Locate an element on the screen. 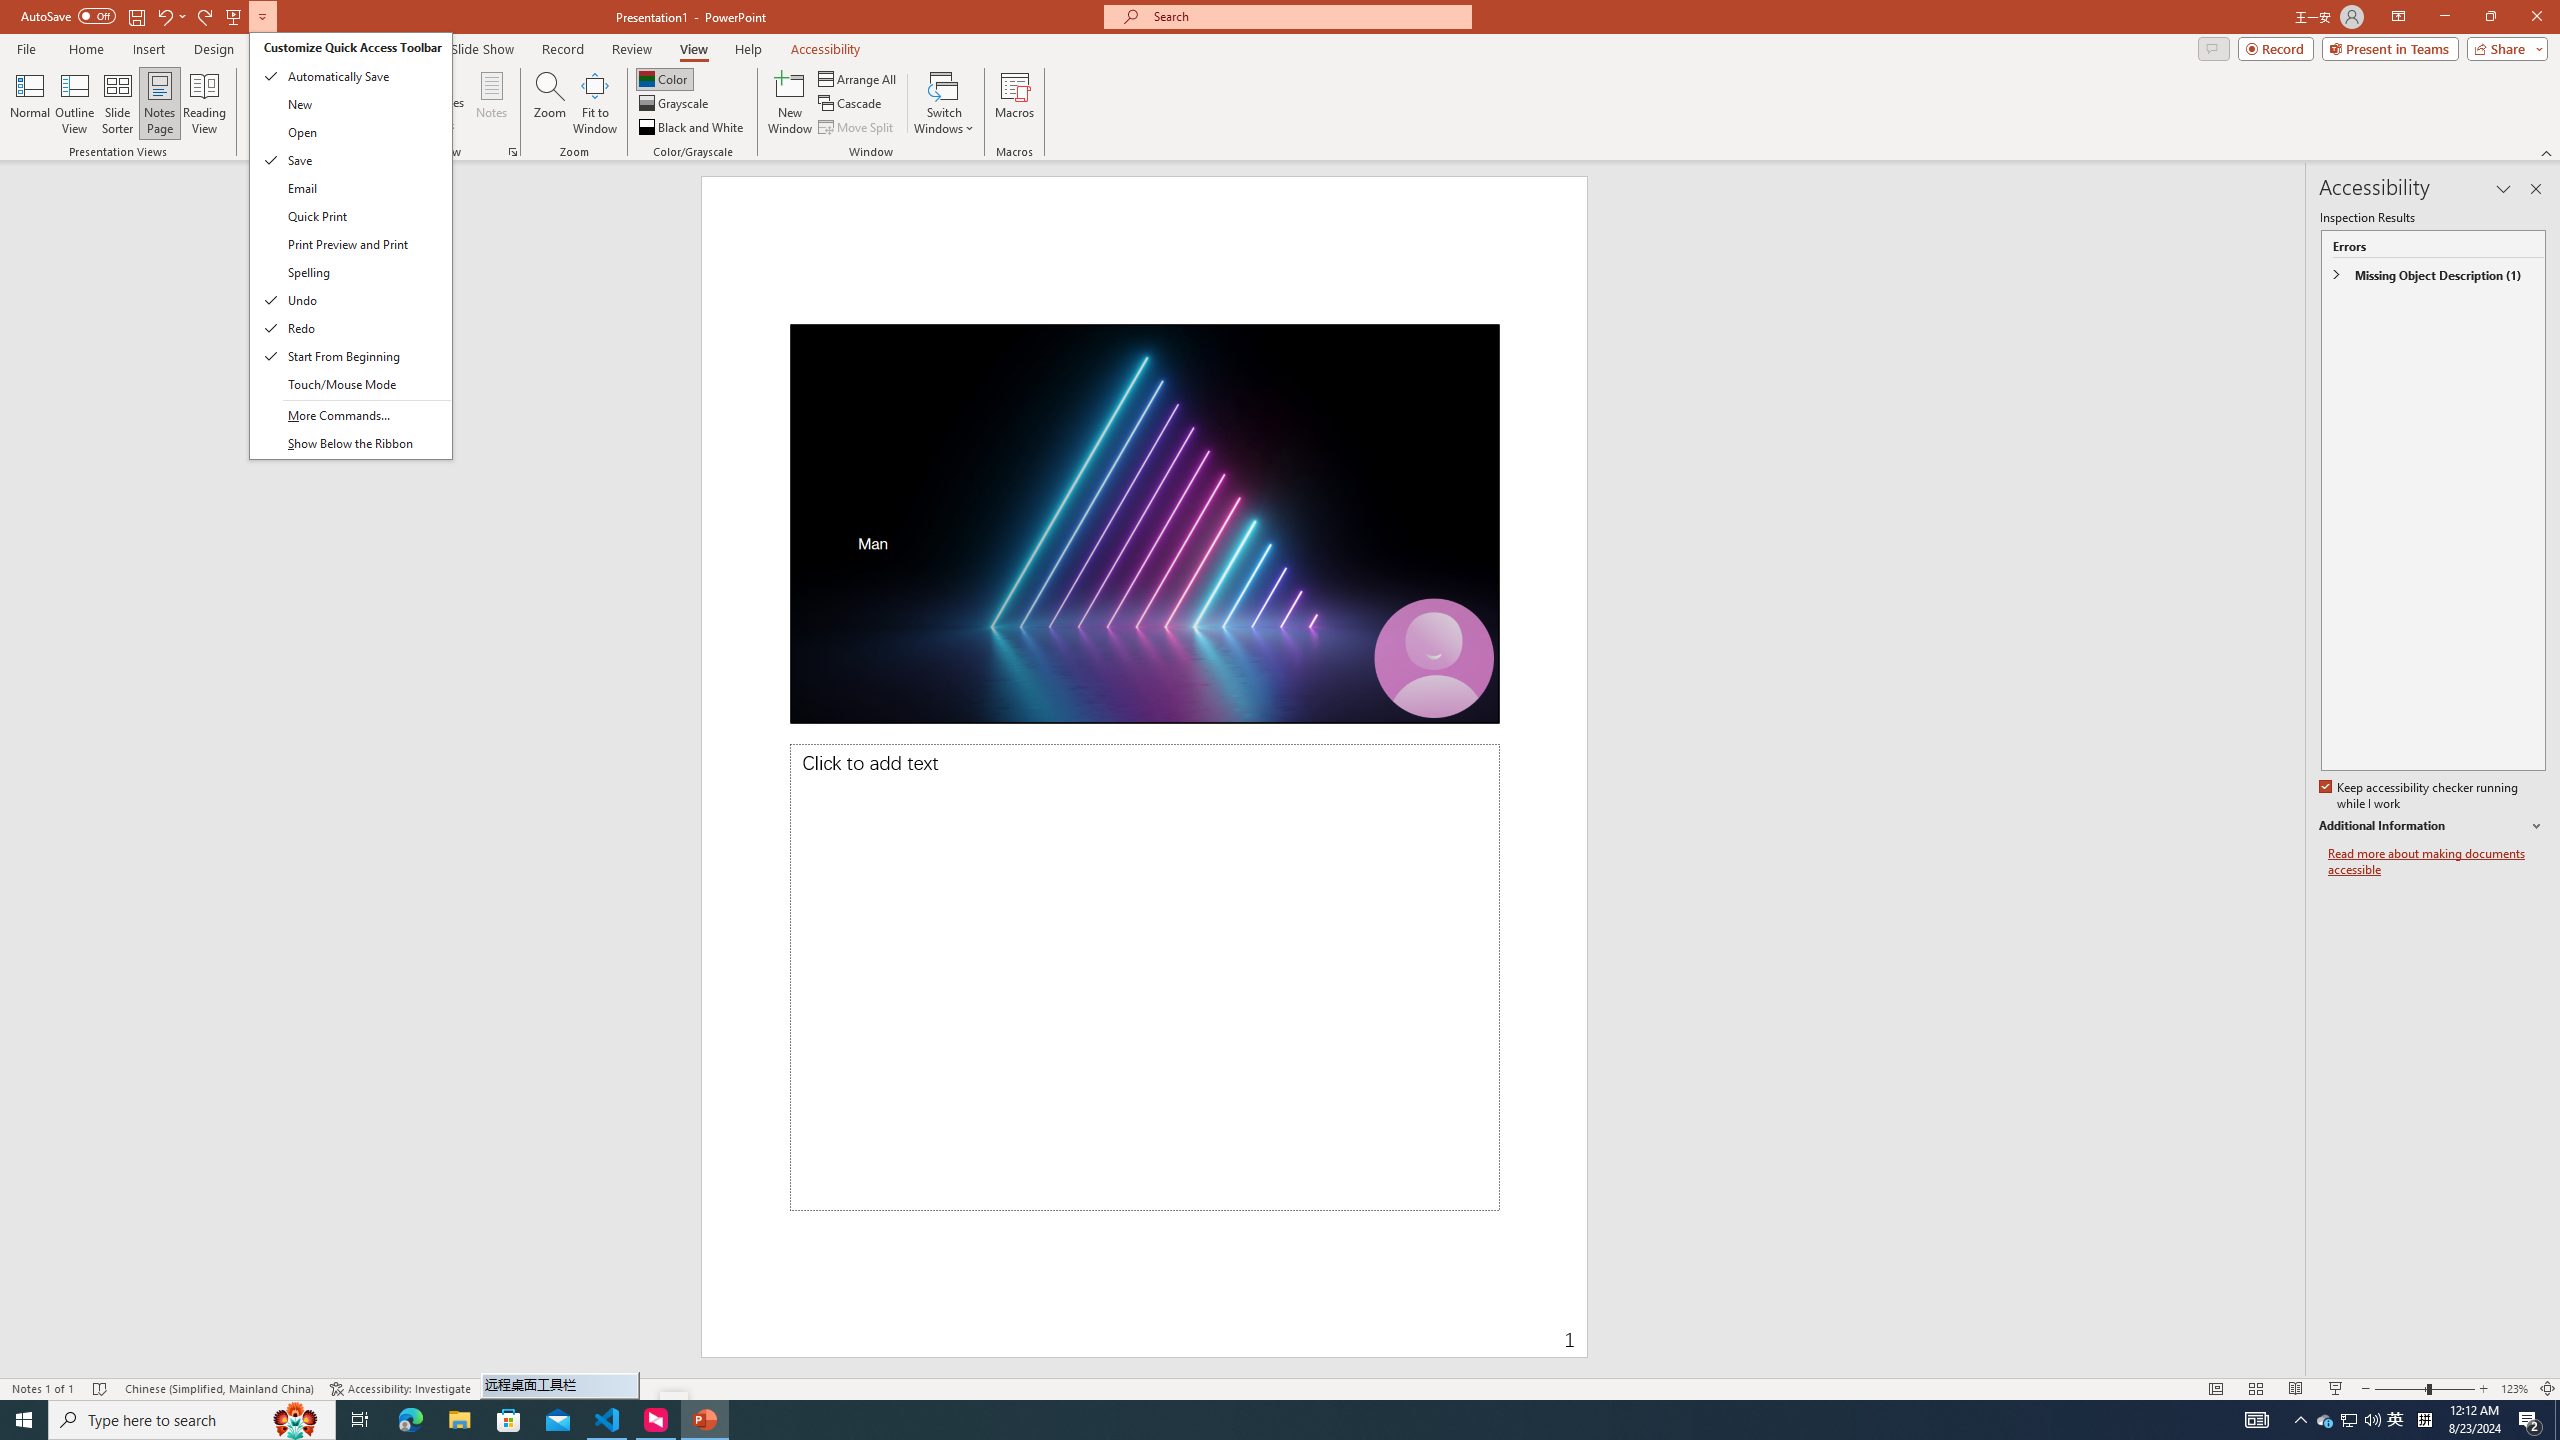 The image size is (2560, 1440). Keep accessibility checker running while I work is located at coordinates (2420, 796).